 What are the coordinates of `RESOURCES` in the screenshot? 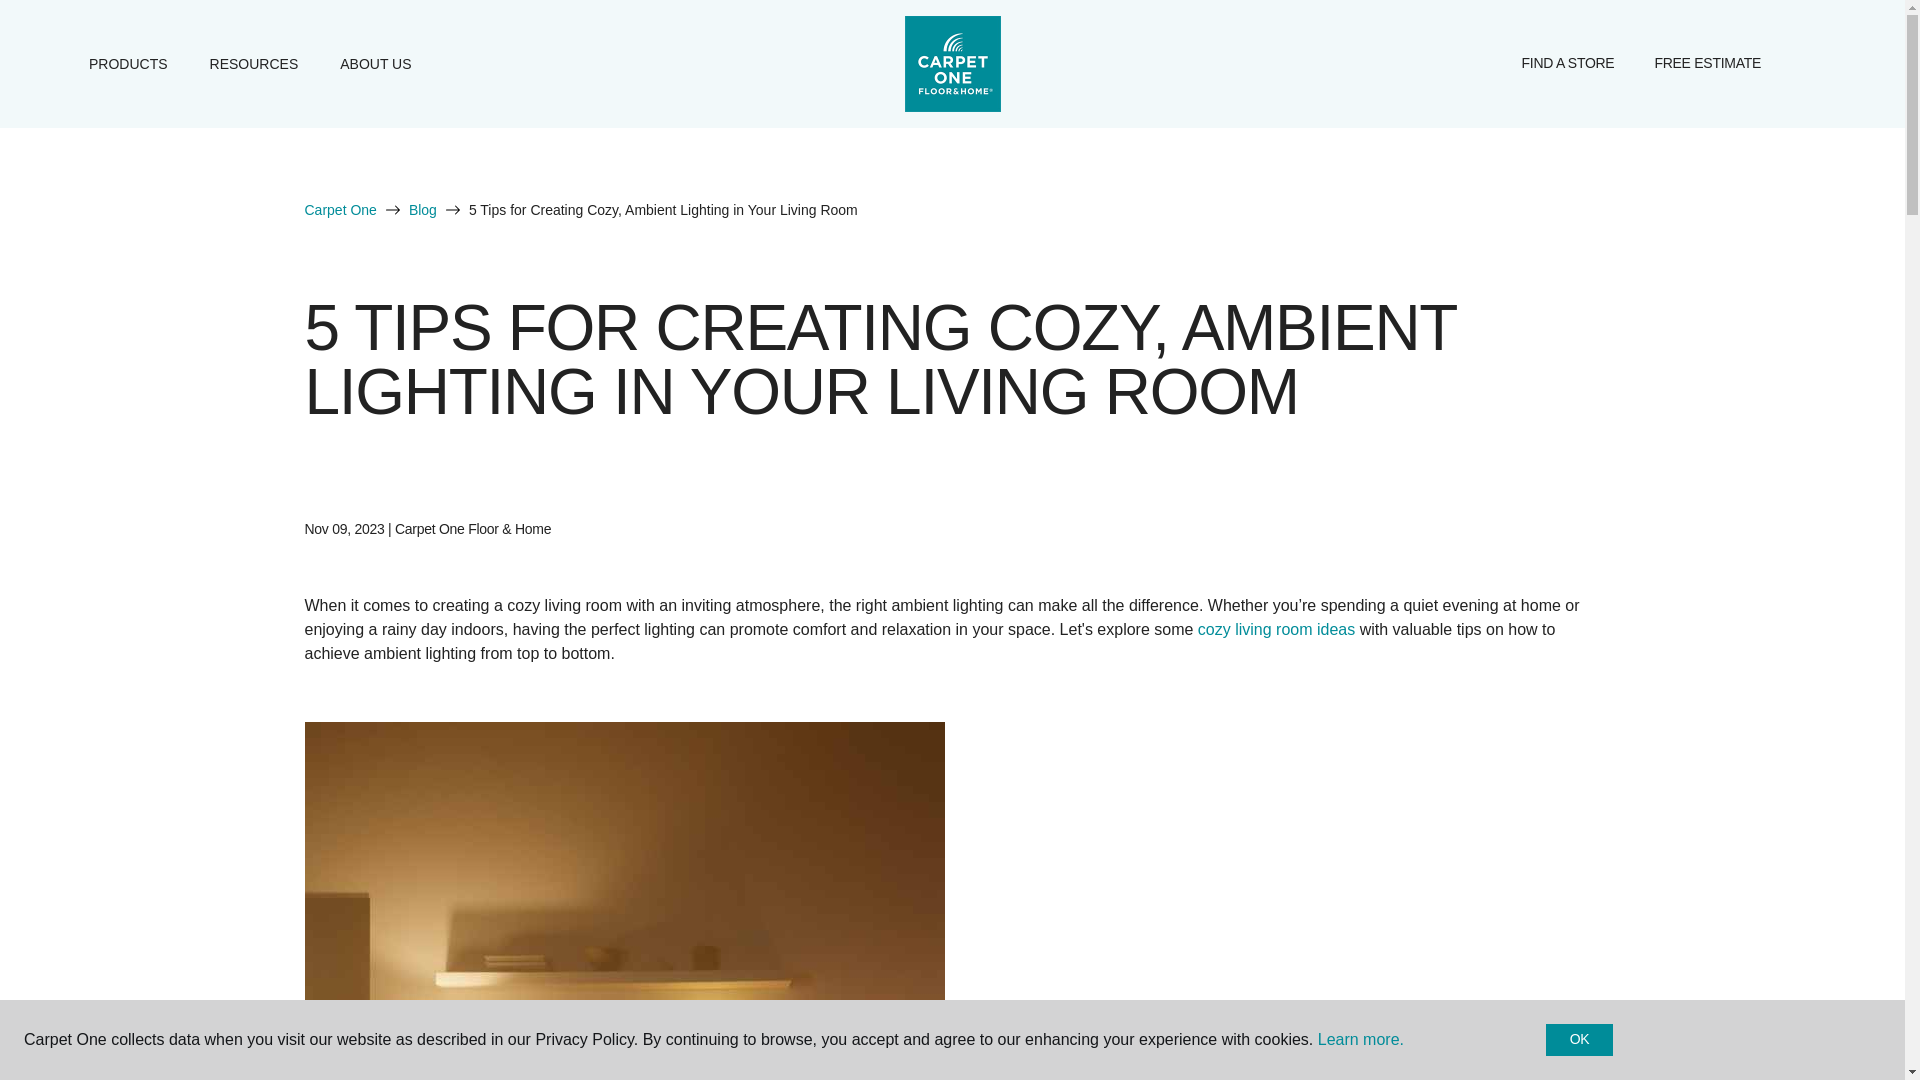 It's located at (254, 63).